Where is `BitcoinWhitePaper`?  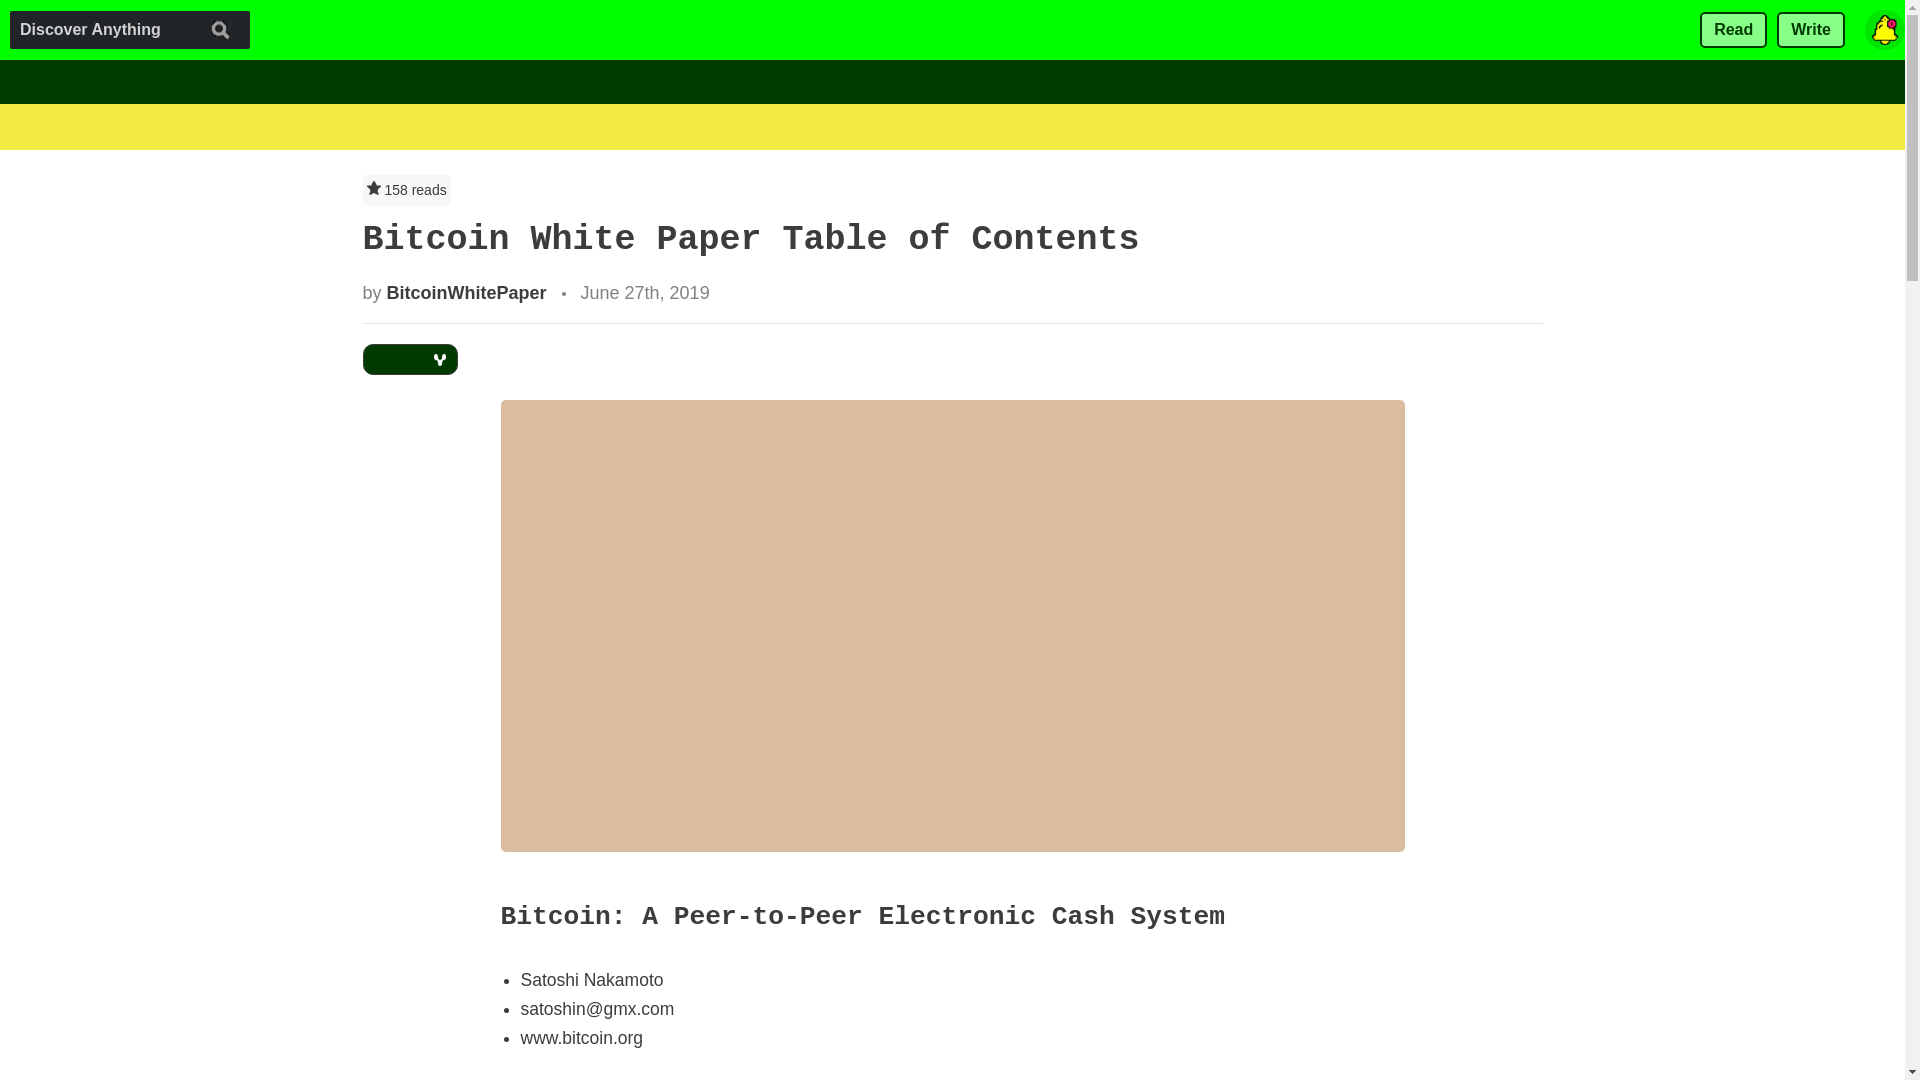
BitcoinWhitePaper is located at coordinates (467, 292).